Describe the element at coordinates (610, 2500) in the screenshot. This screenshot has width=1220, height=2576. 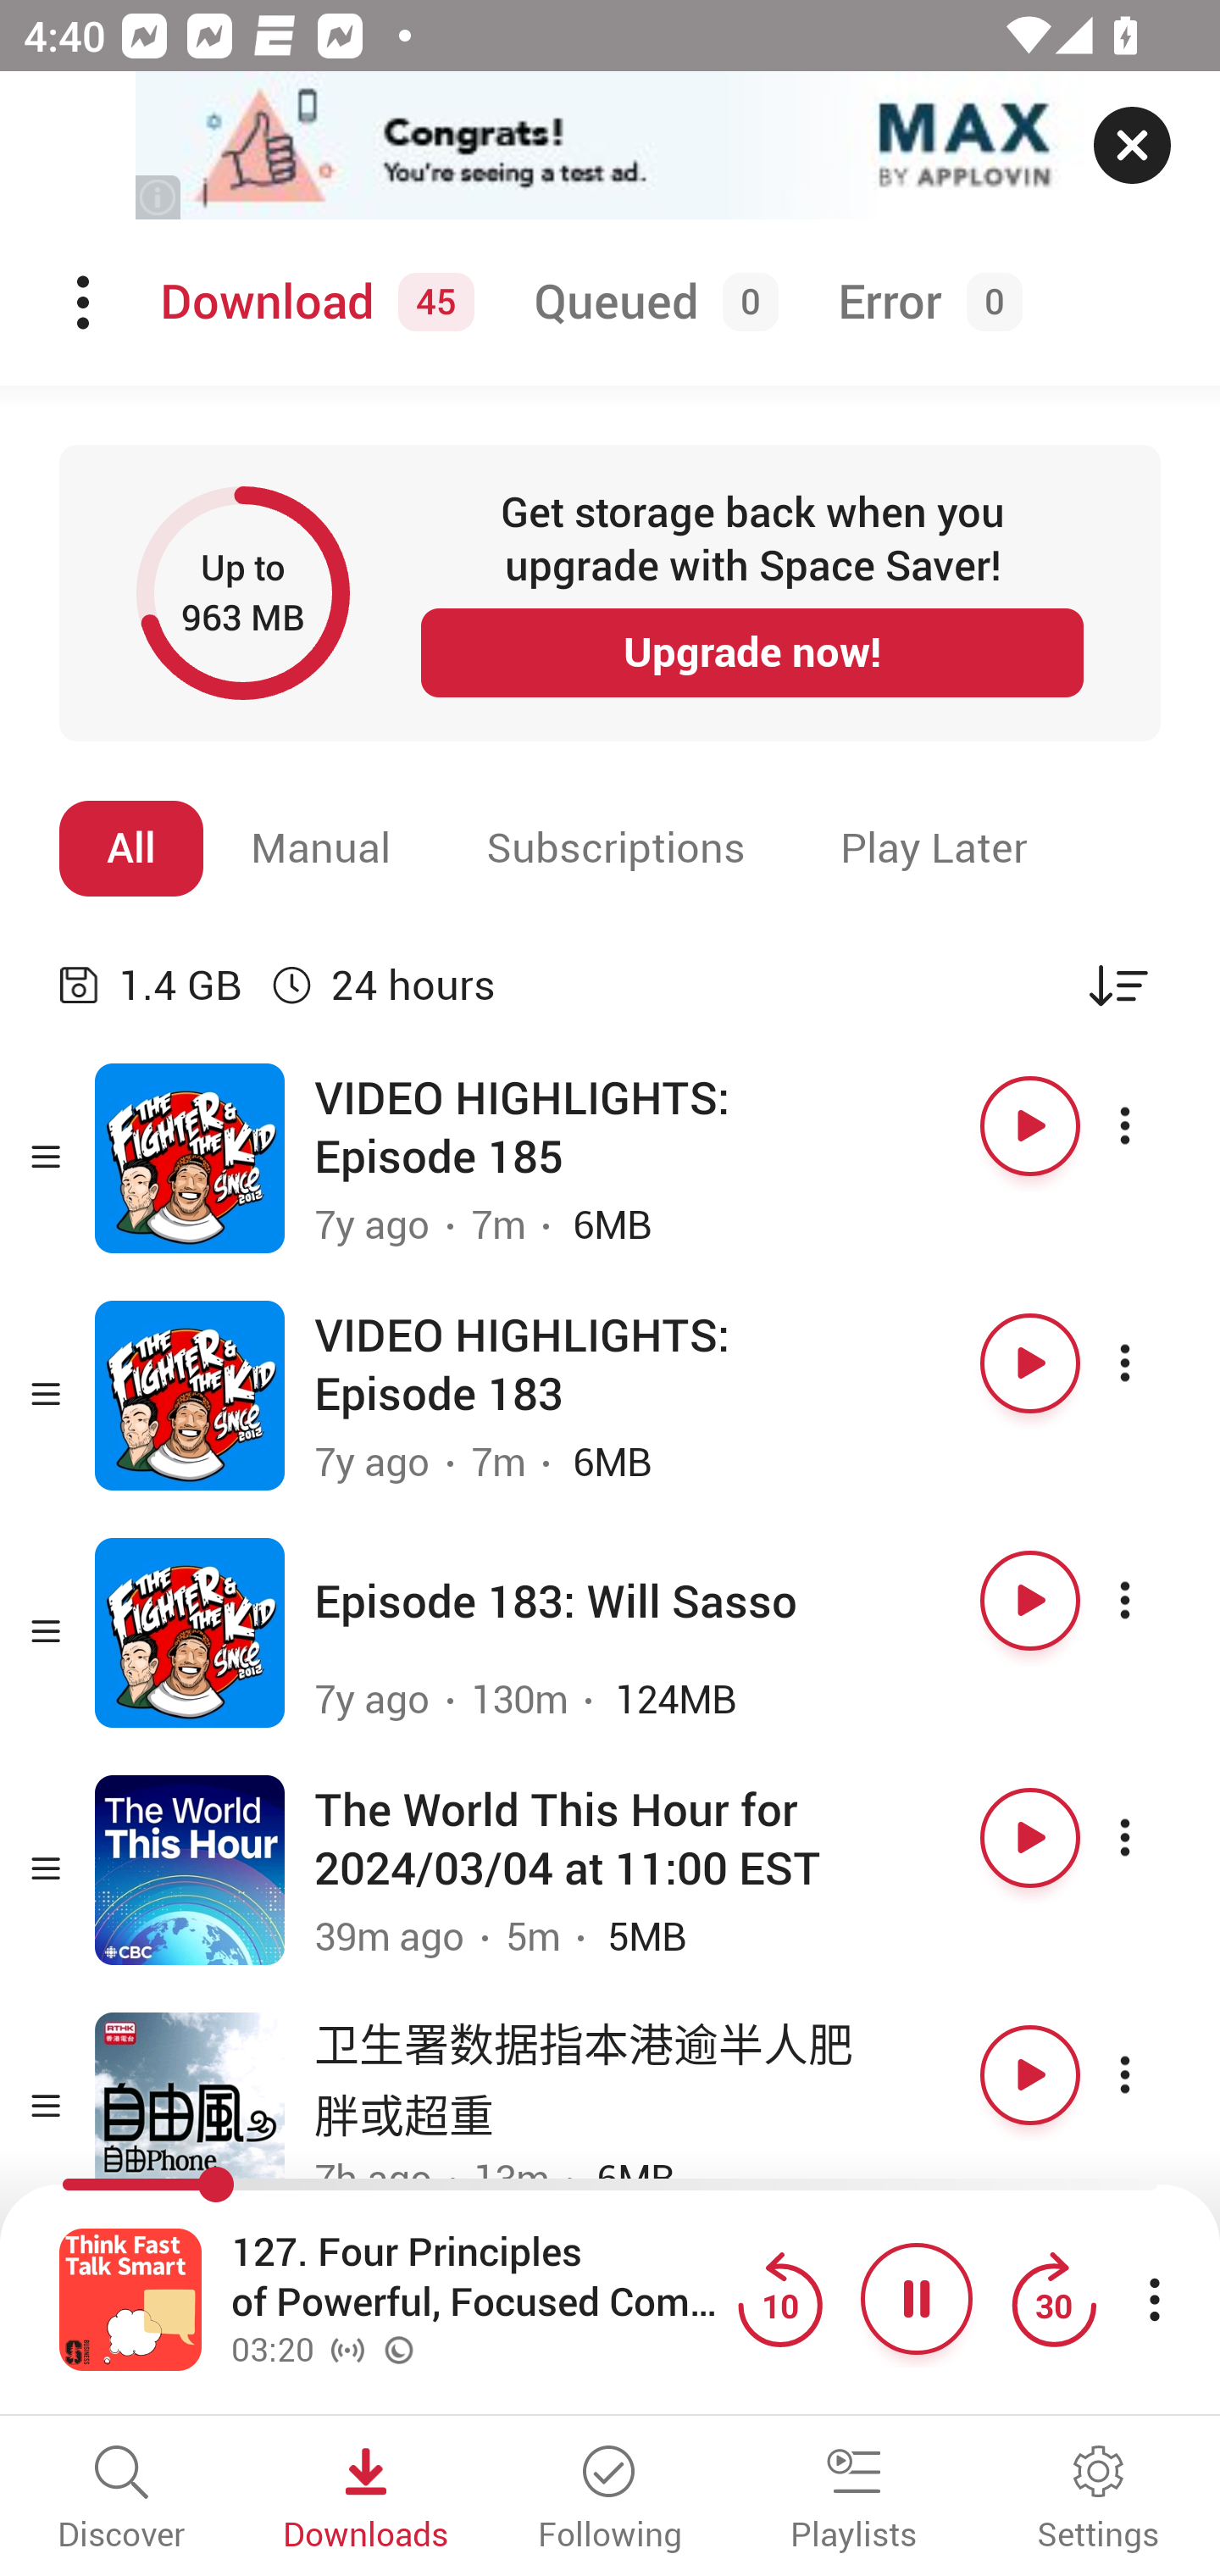
I see `Following` at that location.